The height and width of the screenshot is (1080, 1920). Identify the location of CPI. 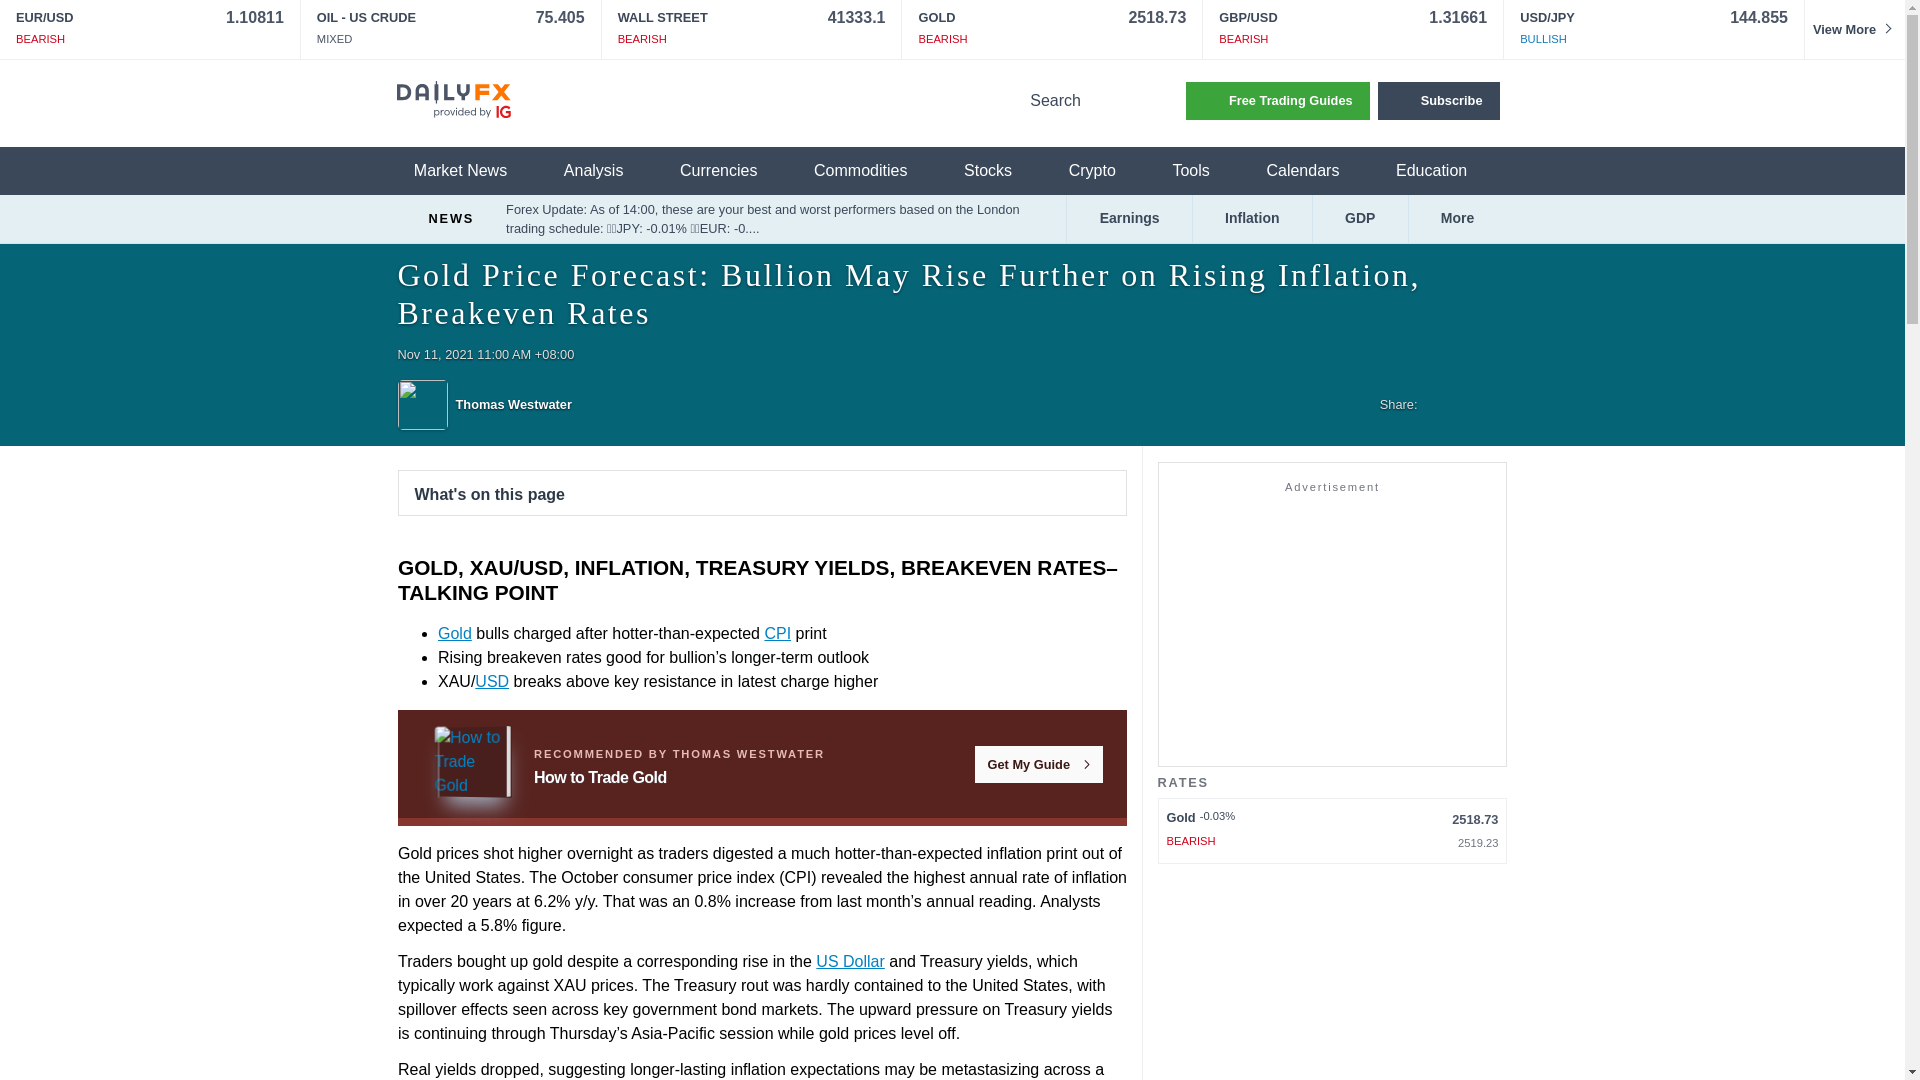
(778, 633).